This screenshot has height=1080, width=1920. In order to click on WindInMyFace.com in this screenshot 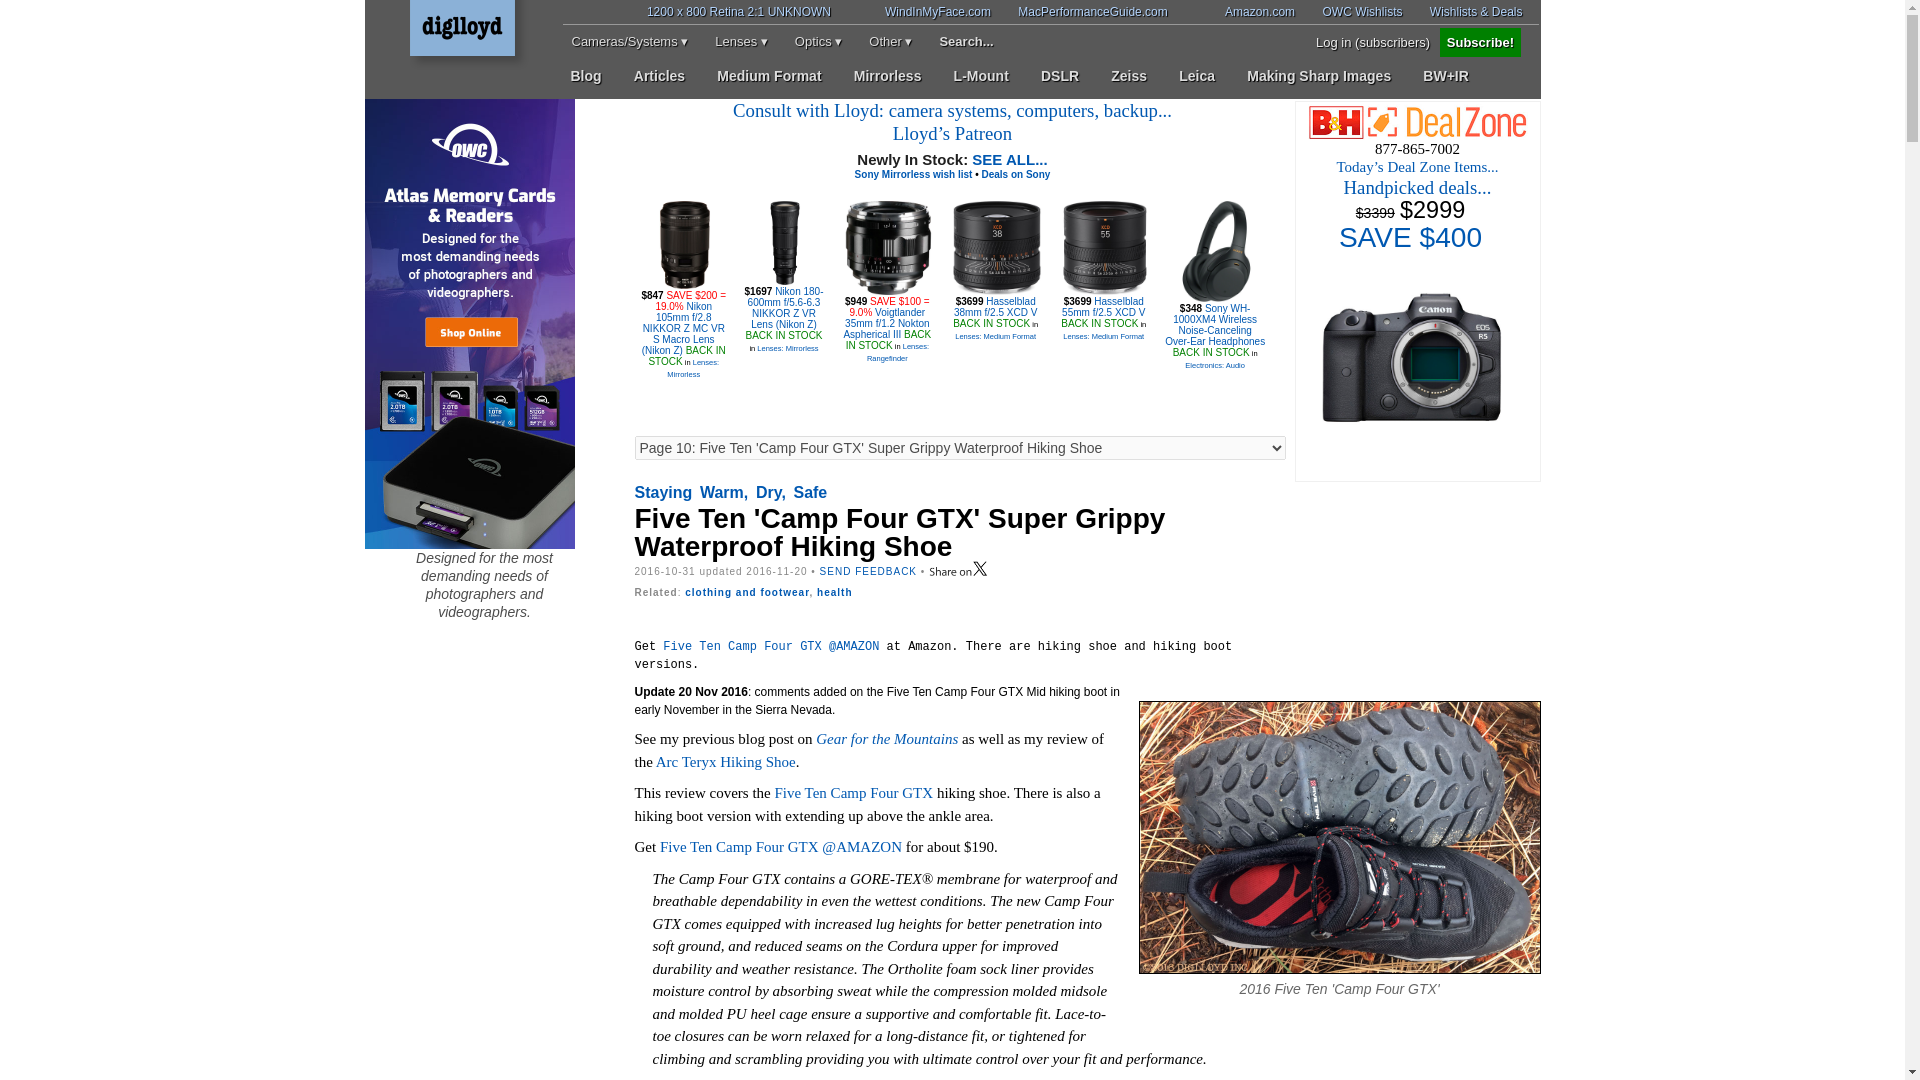, I will do `click(925, 12)`.